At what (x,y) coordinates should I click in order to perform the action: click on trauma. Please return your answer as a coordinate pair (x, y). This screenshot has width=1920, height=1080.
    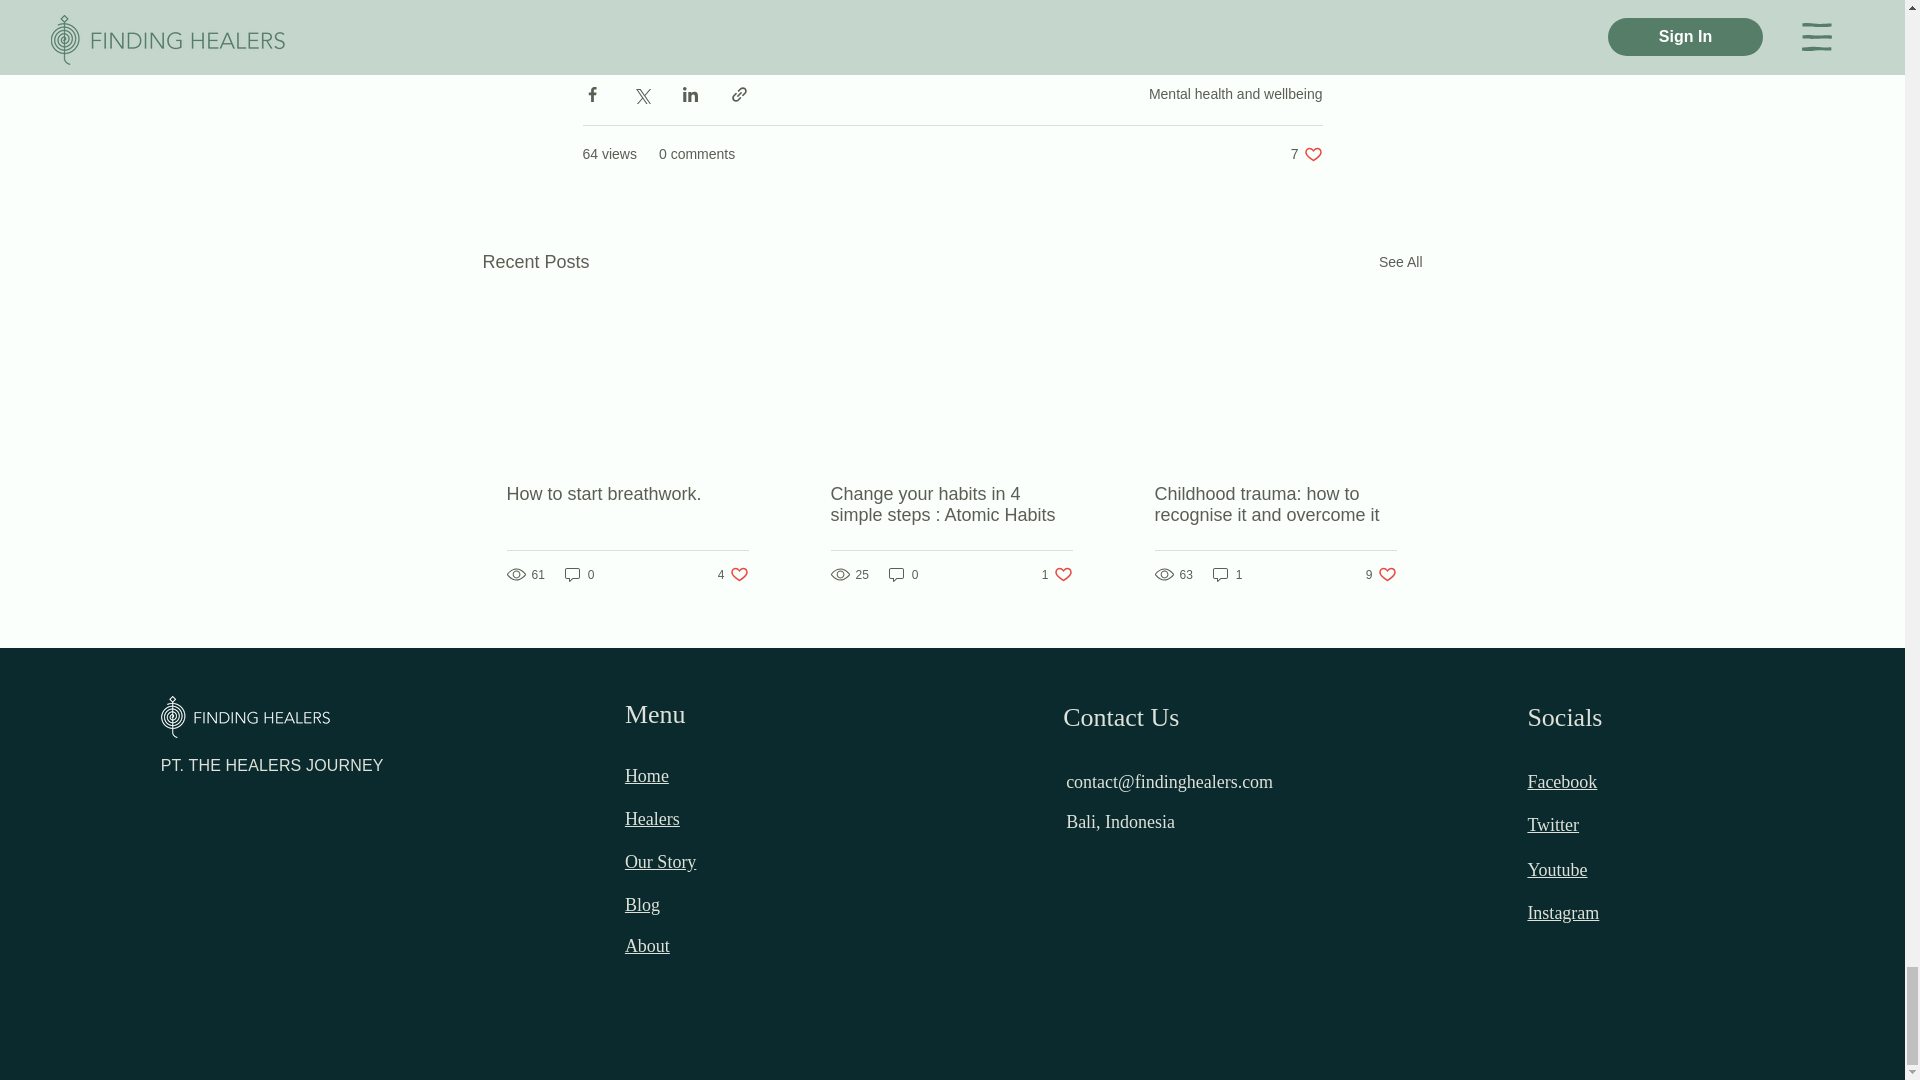
    Looking at the image, I should click on (1306, 154).